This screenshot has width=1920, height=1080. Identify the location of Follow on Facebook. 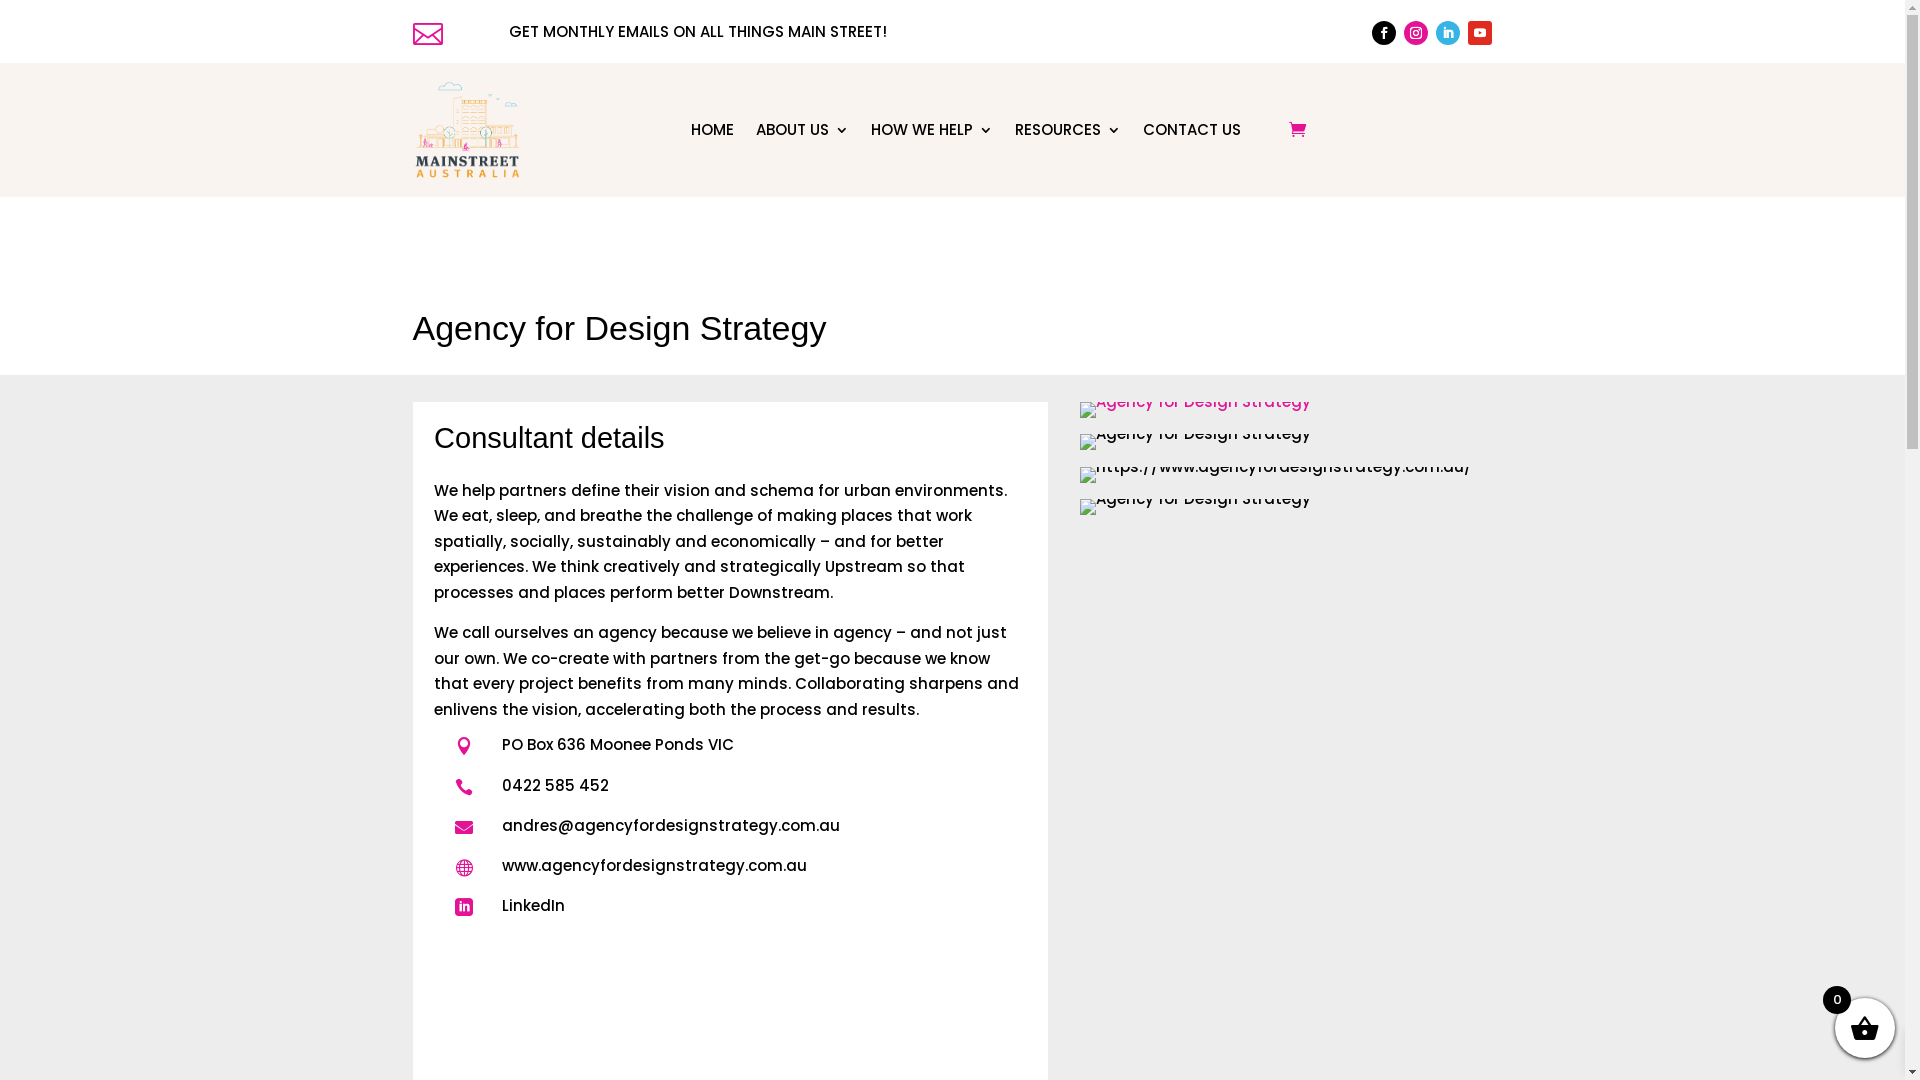
(1384, 33).